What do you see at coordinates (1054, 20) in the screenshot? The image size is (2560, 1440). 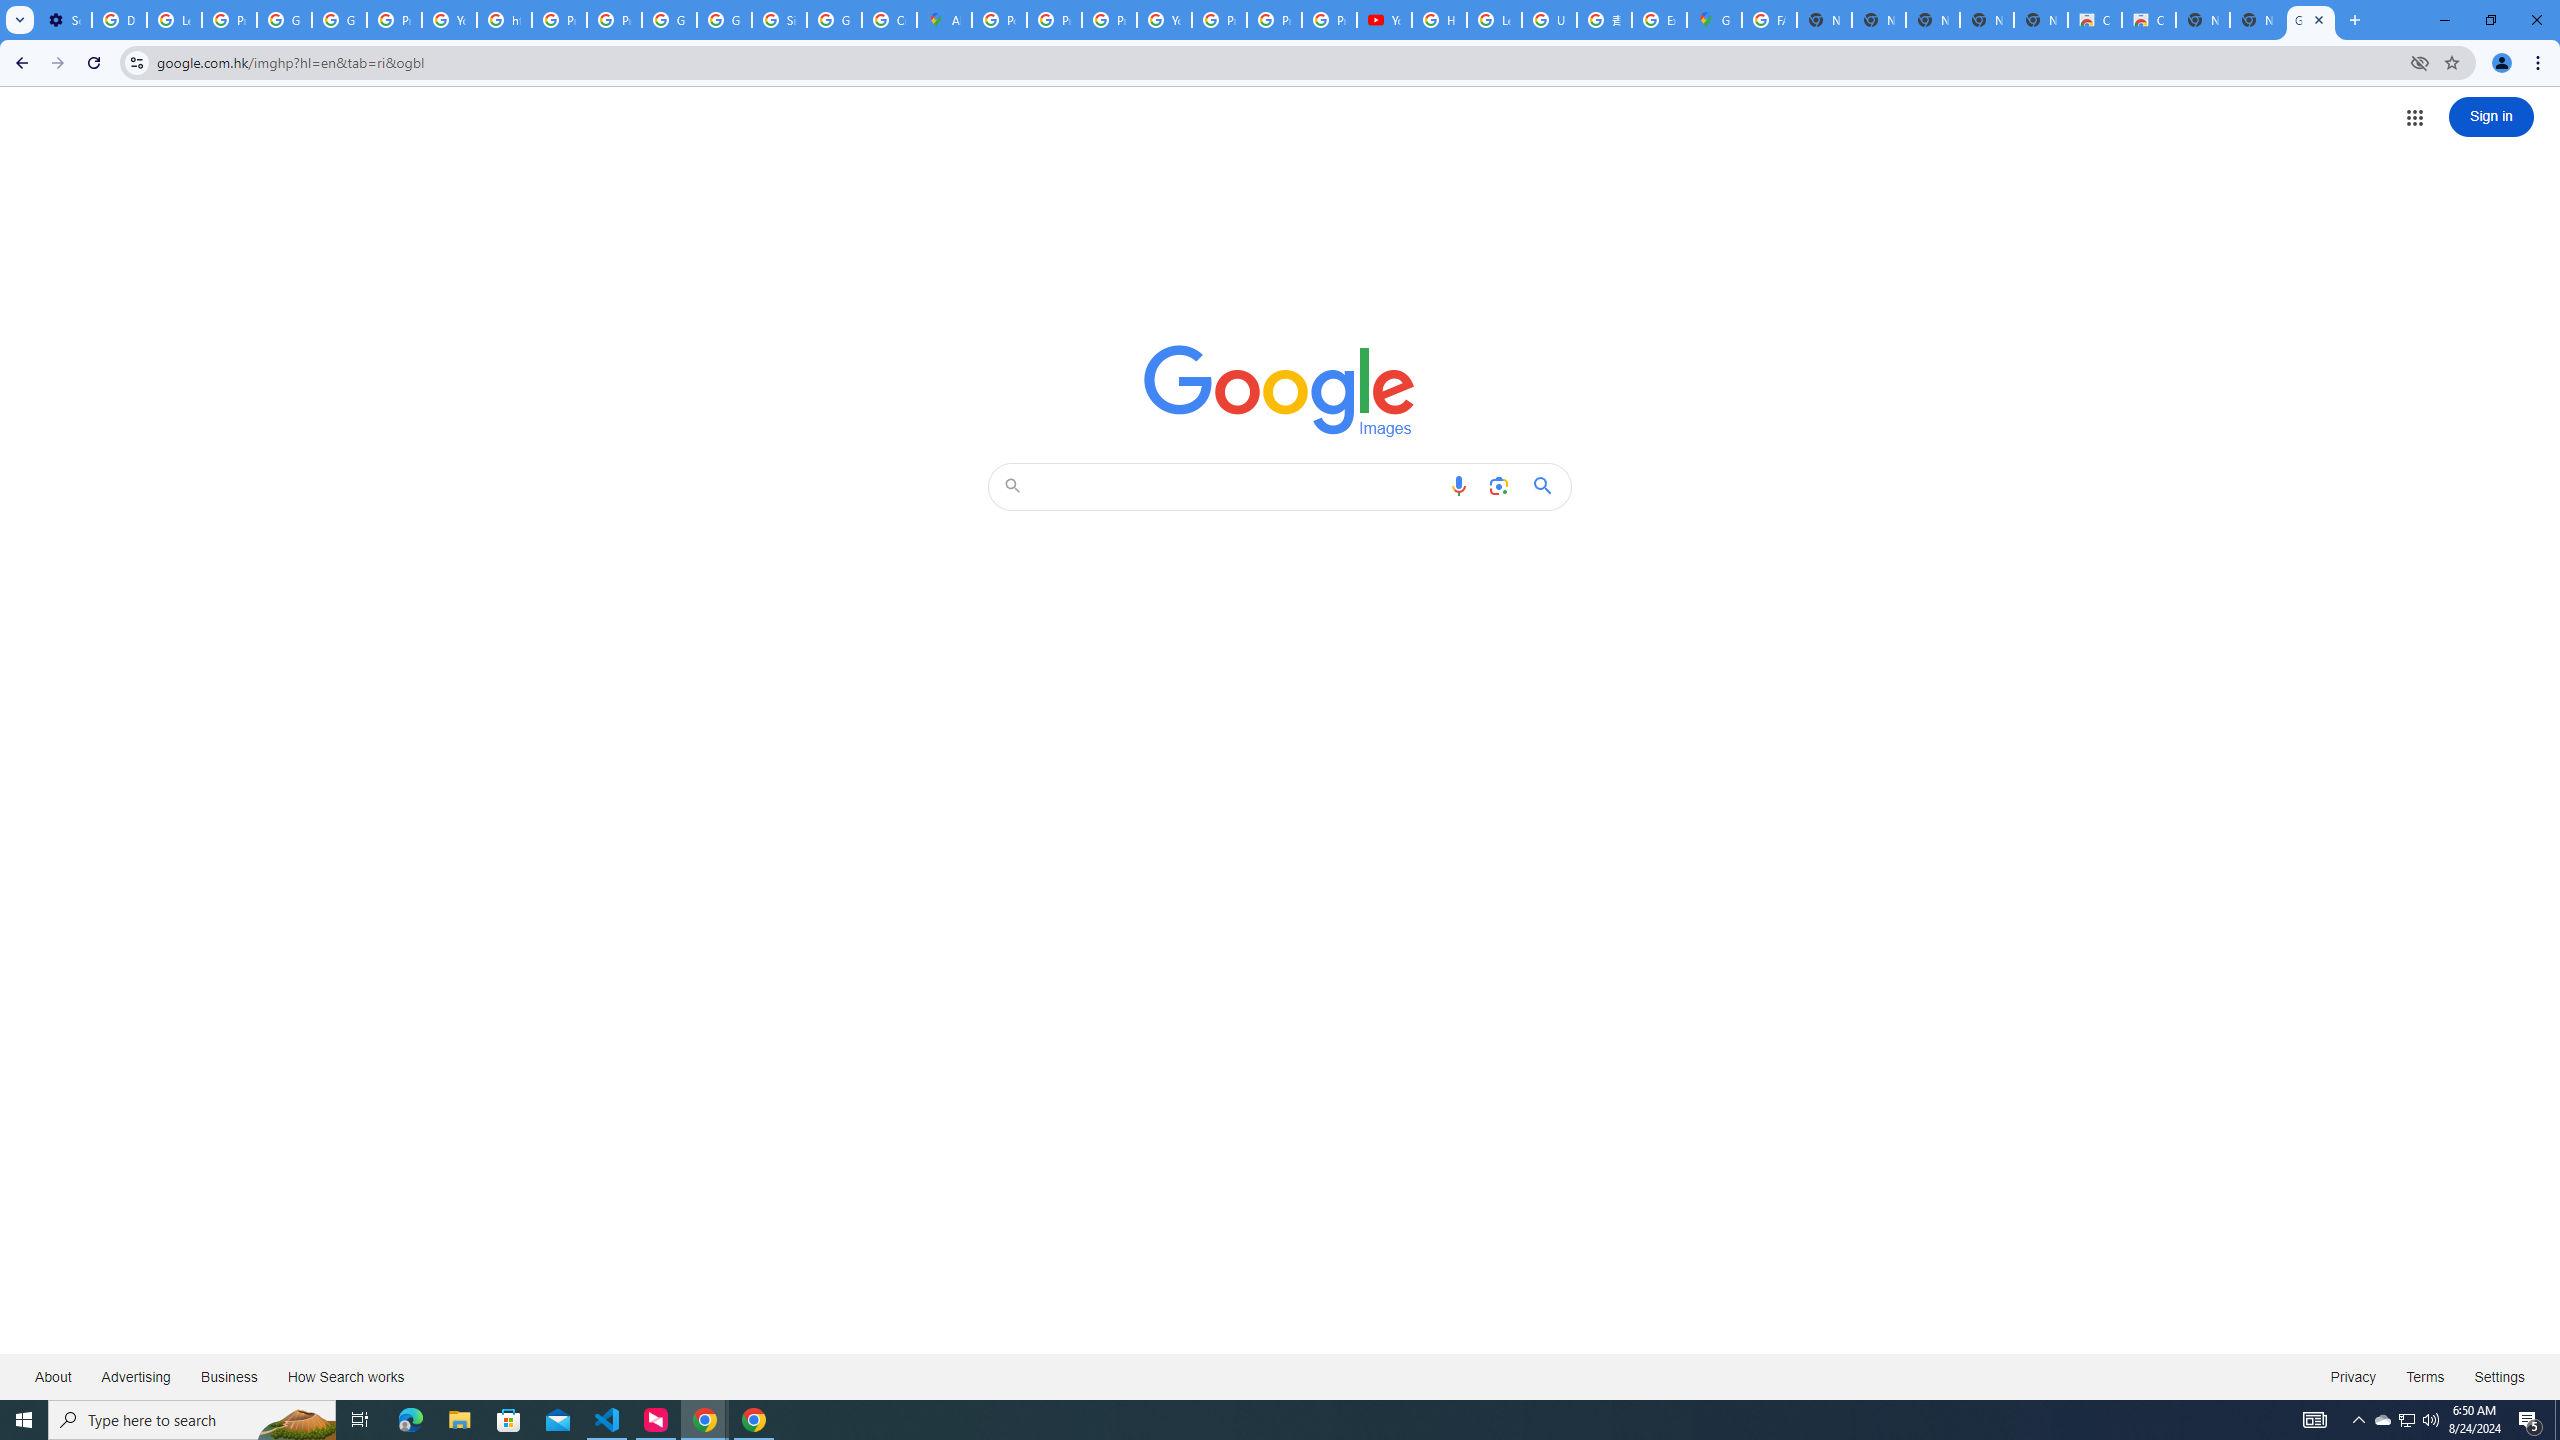 I see `Privacy Help Center - Policies Help` at bounding box center [1054, 20].